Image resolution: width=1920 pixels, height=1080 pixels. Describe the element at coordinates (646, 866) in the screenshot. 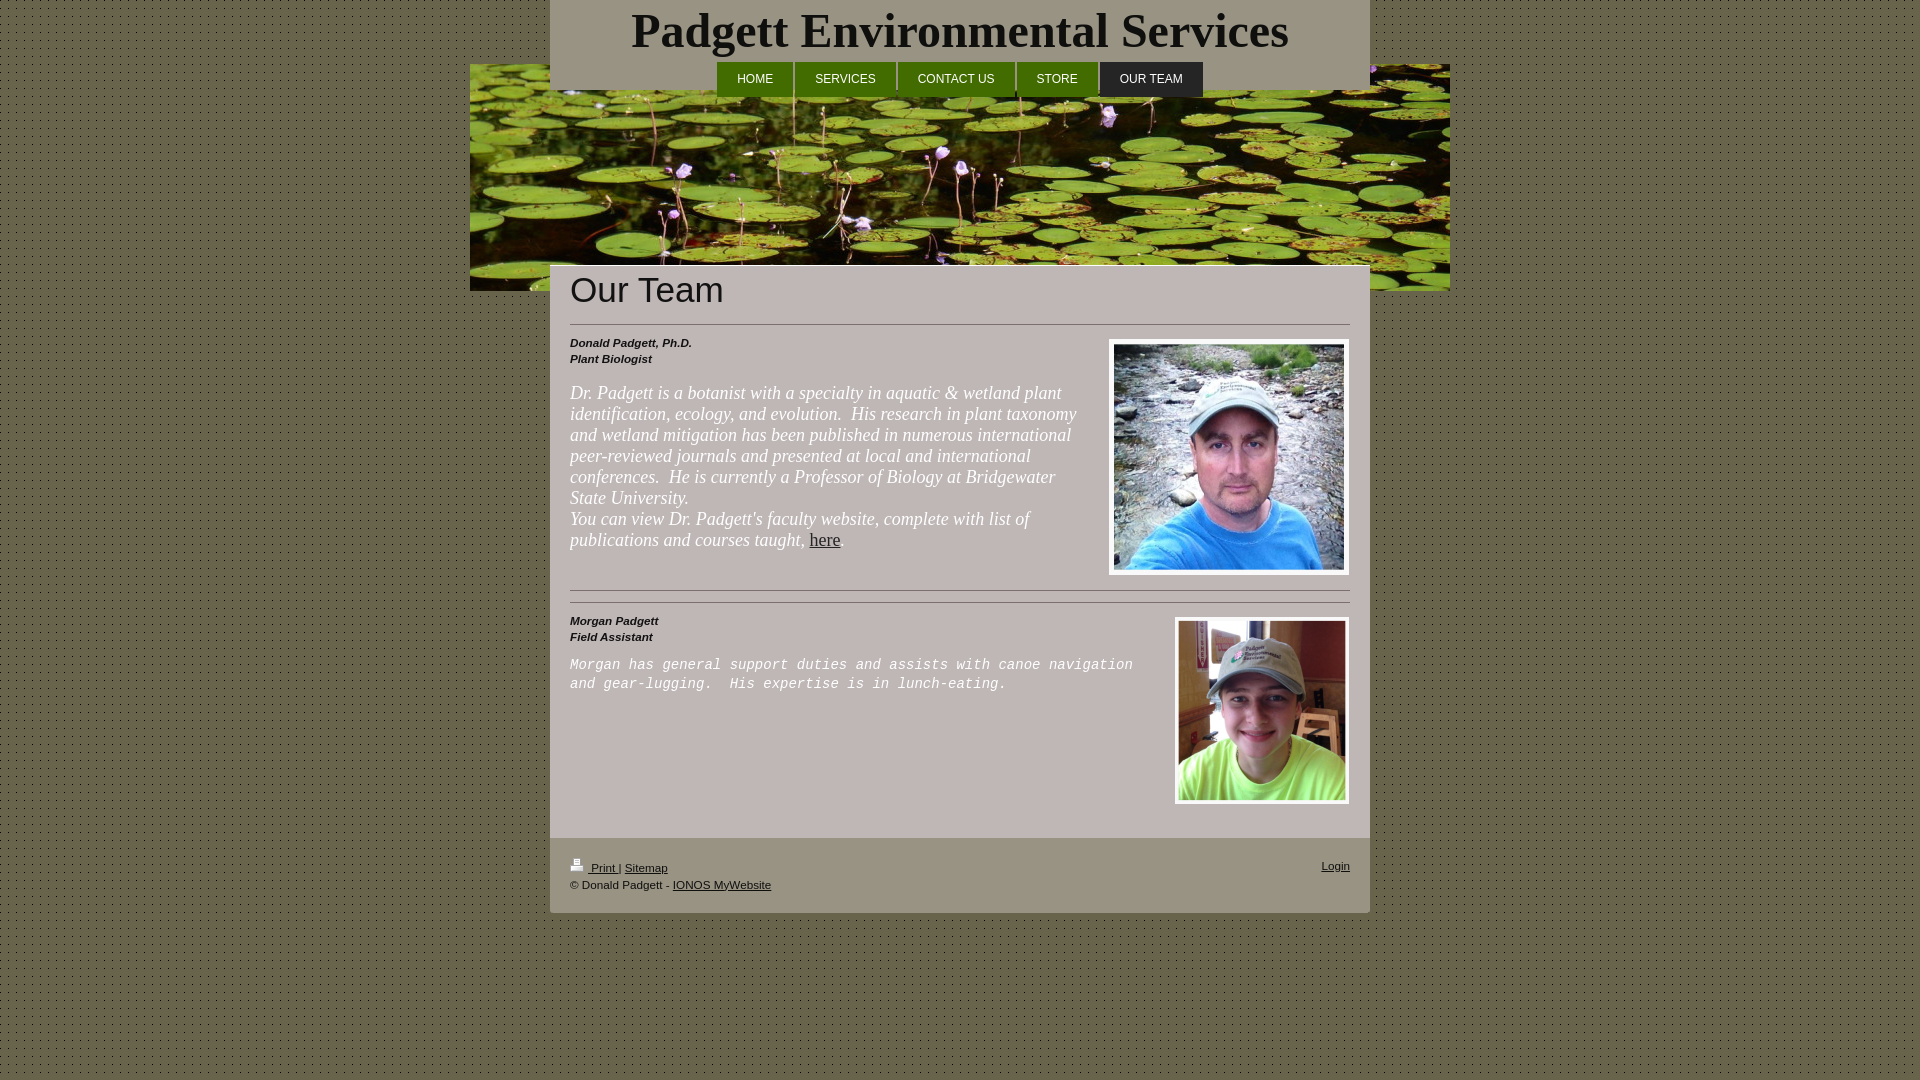

I see `Sitemap` at that location.